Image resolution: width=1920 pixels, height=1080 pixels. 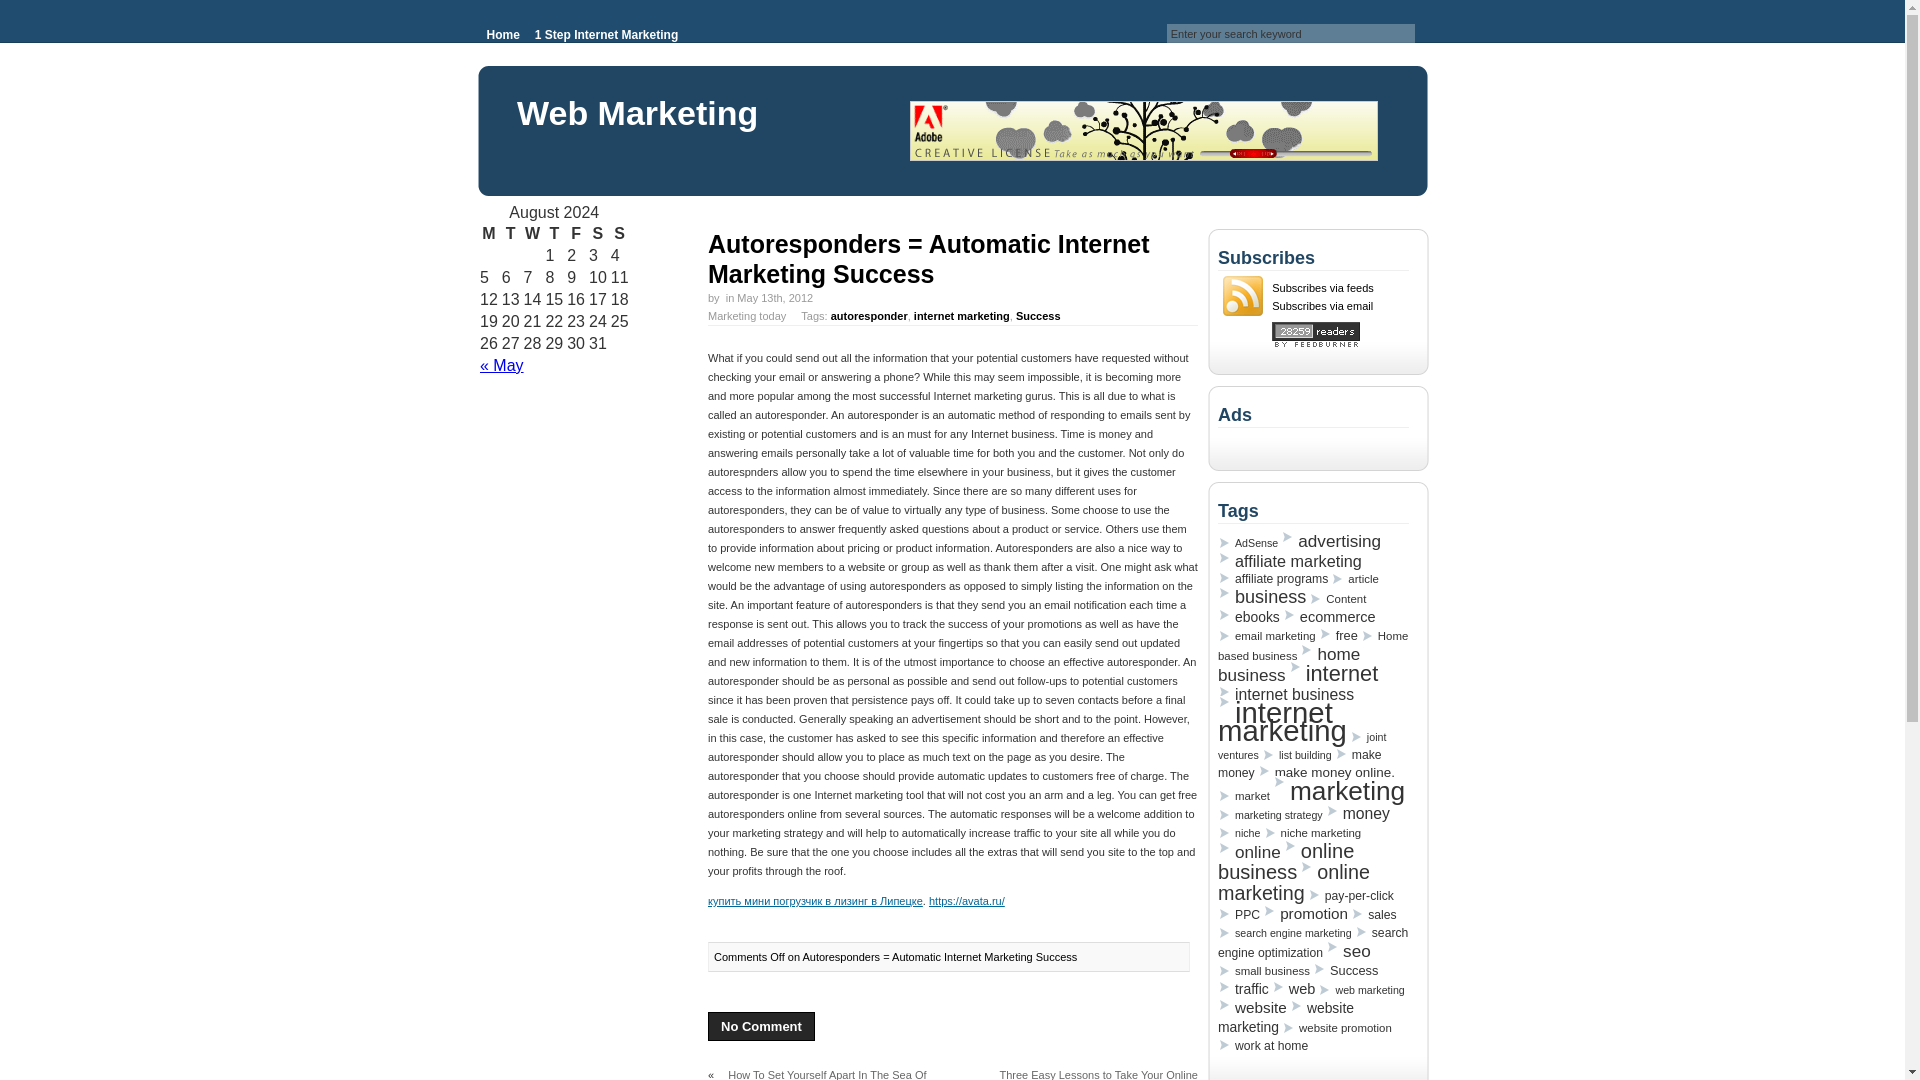 What do you see at coordinates (637, 112) in the screenshot?
I see `Web Marketing` at bounding box center [637, 112].